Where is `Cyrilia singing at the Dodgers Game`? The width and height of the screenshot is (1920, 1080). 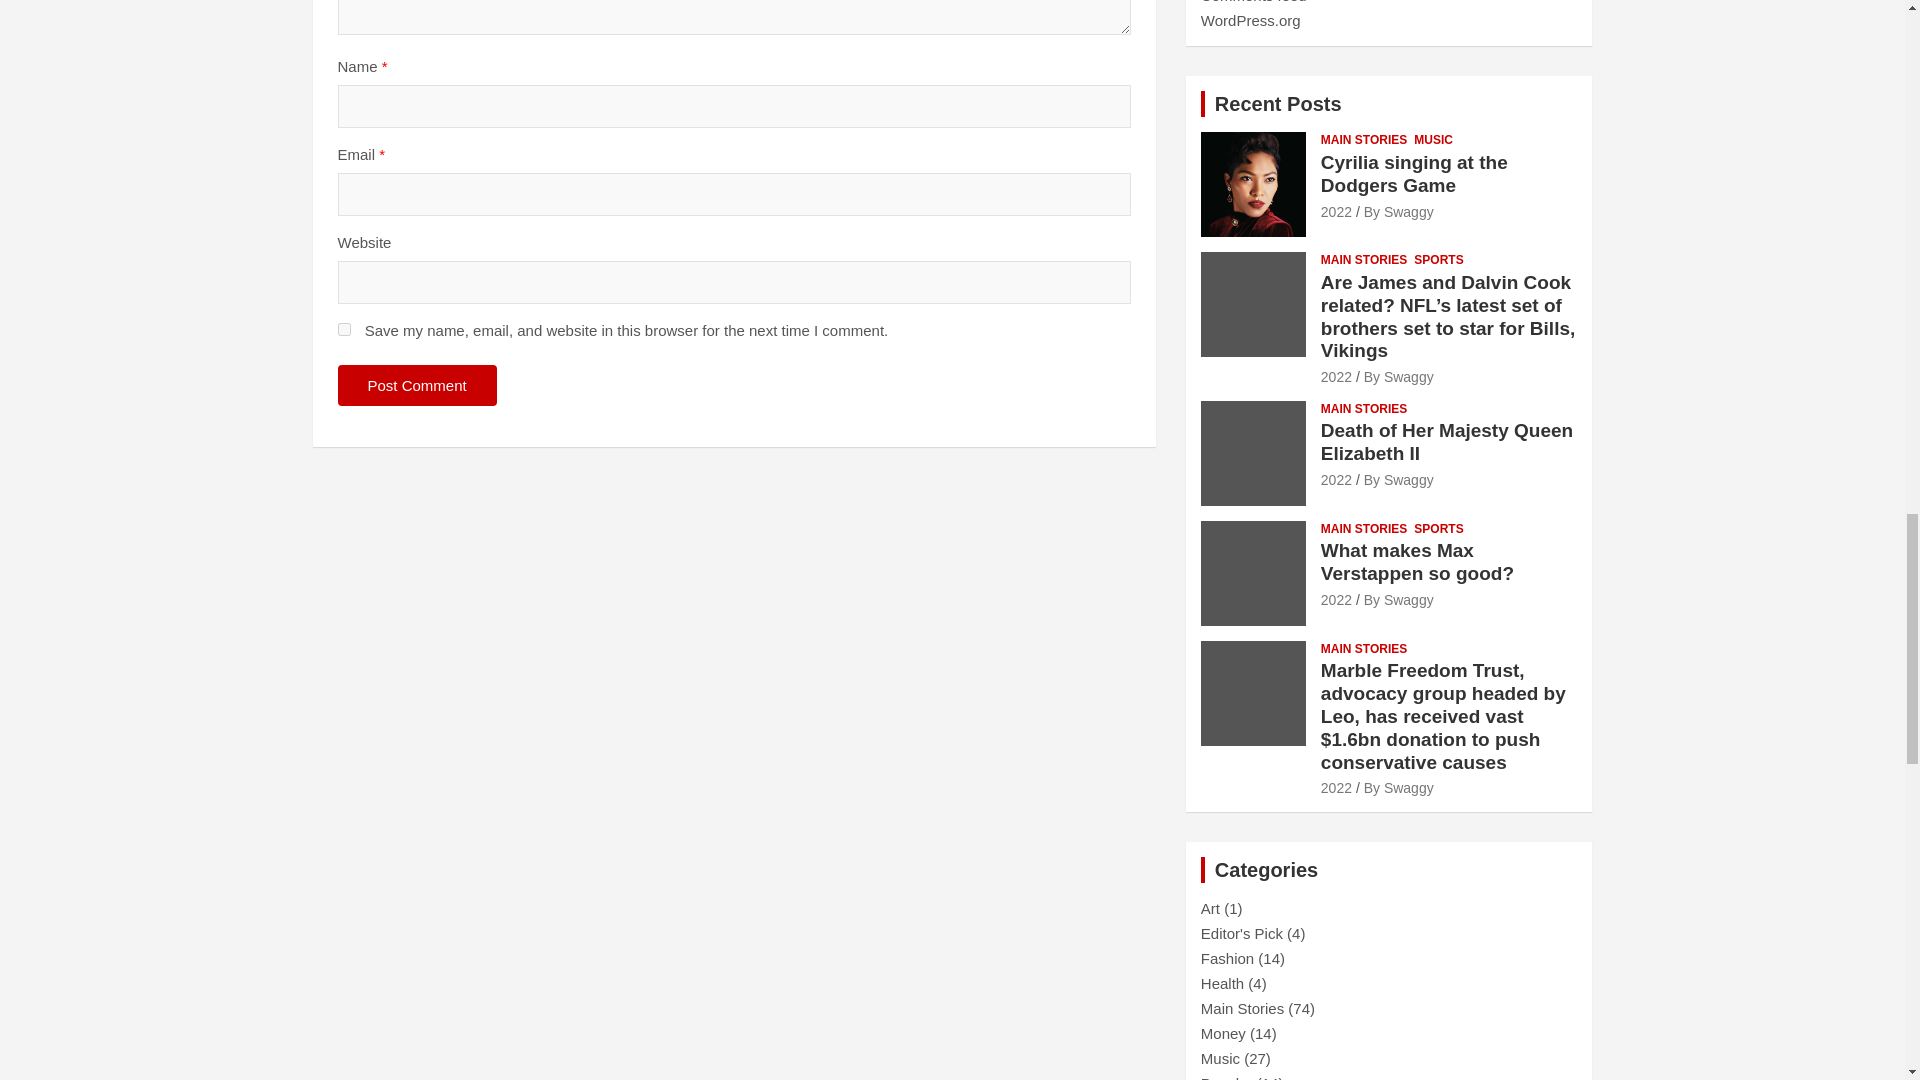
Cyrilia singing at the Dodgers Game is located at coordinates (1336, 212).